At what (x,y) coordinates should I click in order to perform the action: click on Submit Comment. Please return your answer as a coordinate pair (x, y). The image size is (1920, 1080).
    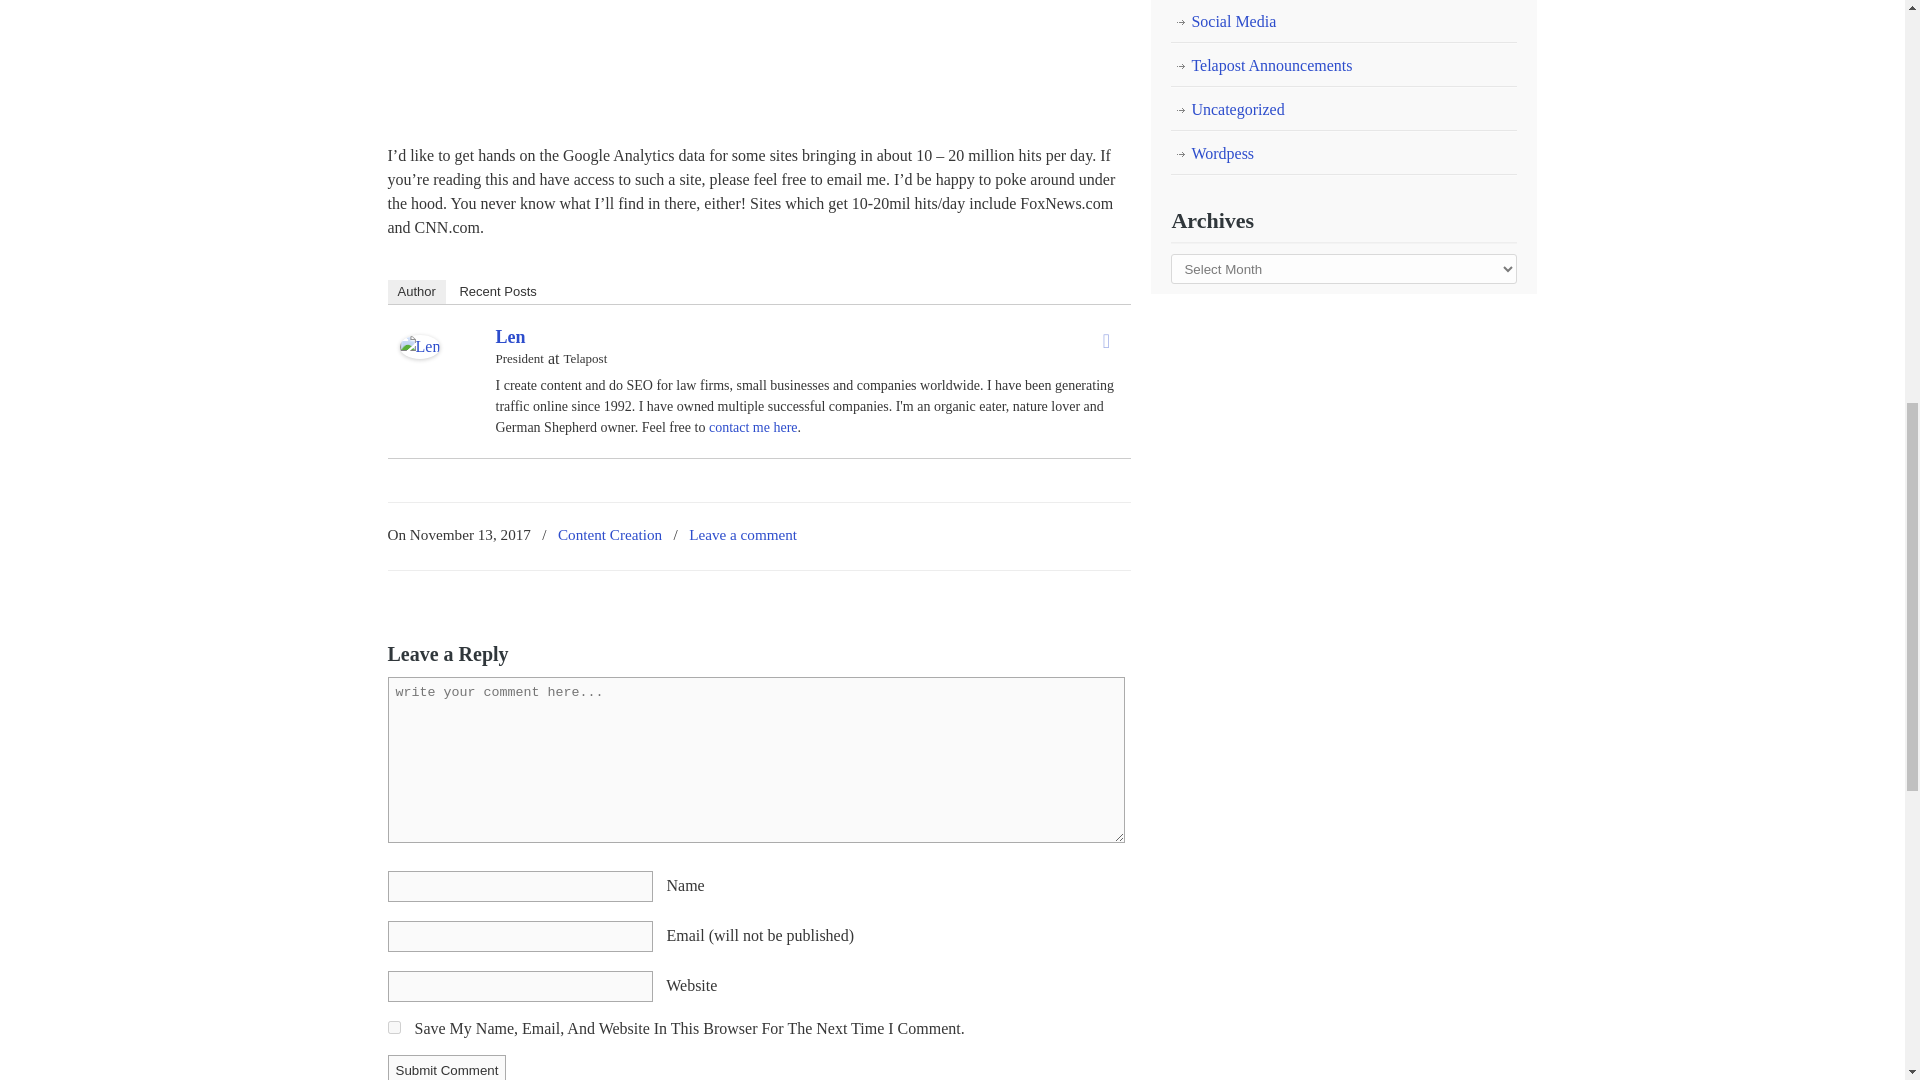
    Looking at the image, I should click on (446, 1068).